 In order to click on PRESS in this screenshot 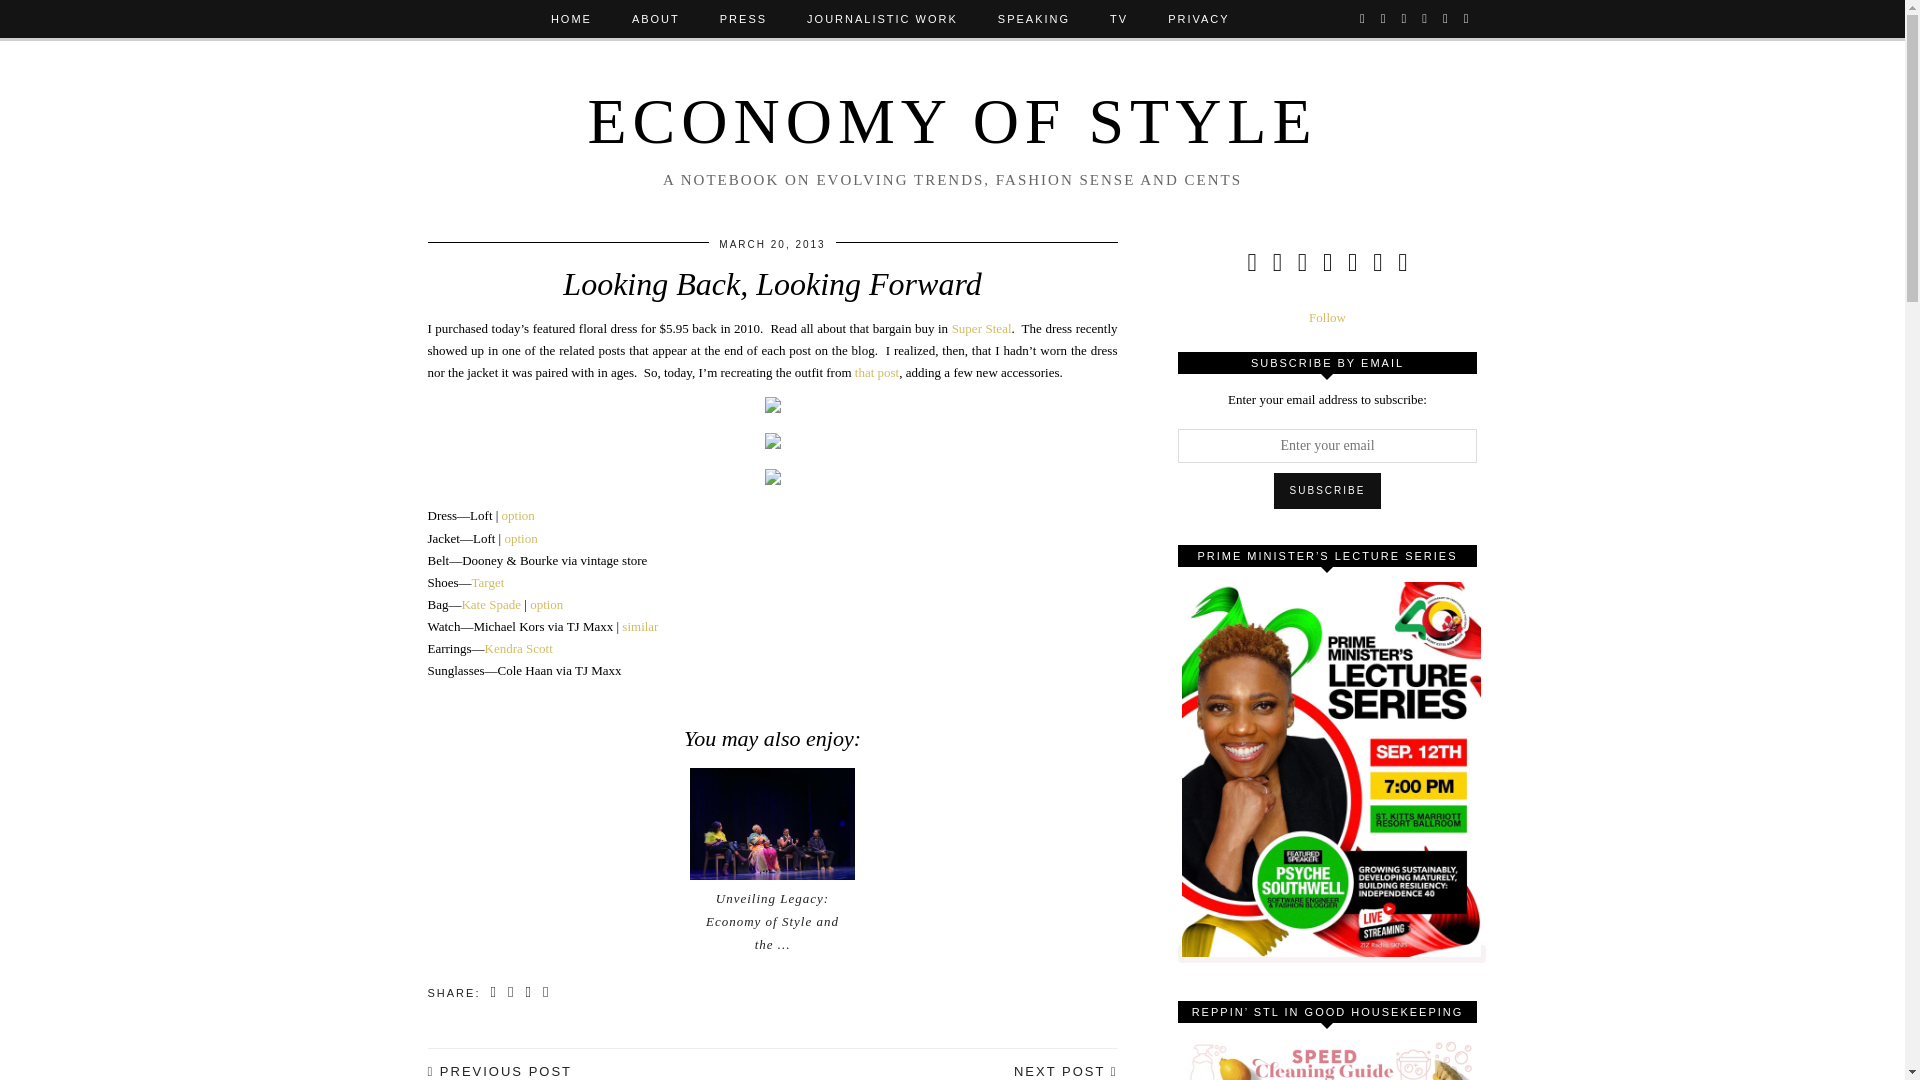, I will do `click(744, 18)`.